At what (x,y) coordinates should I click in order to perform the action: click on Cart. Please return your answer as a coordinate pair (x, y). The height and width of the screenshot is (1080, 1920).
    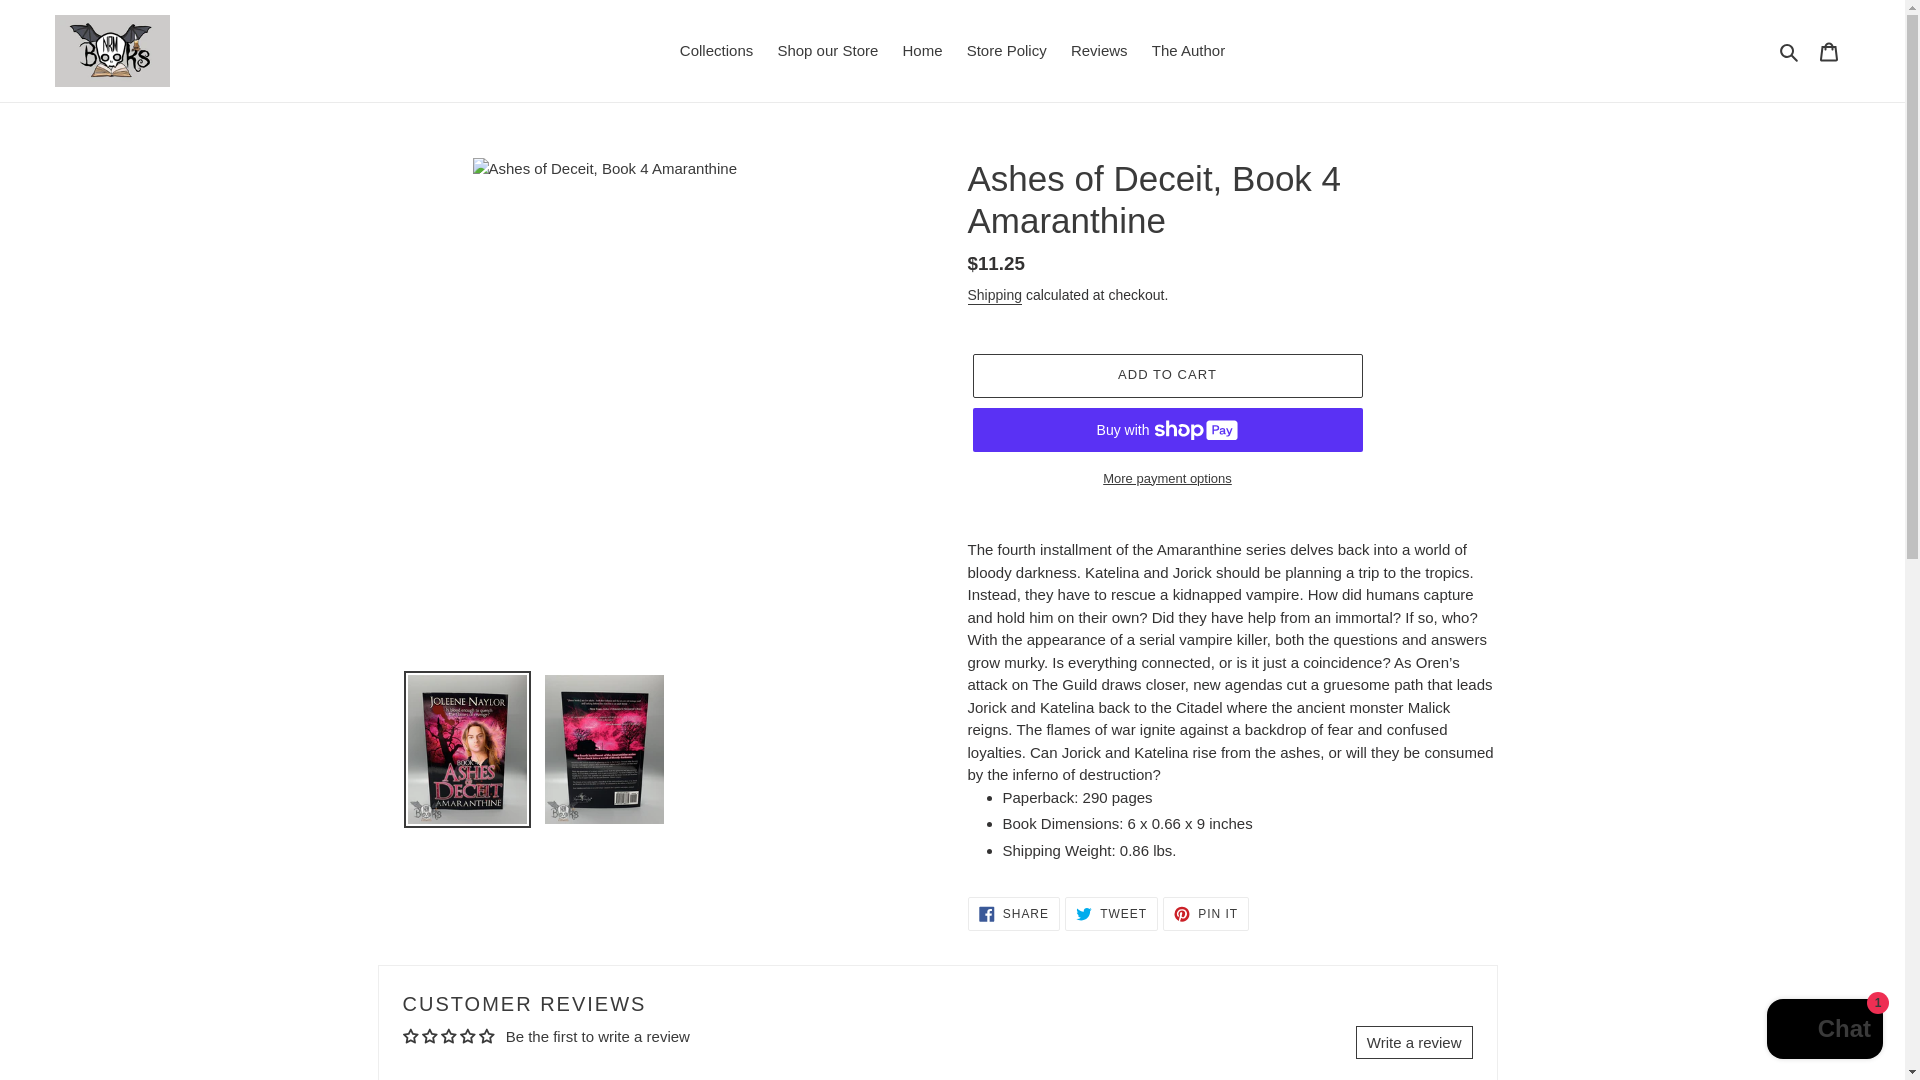
    Looking at the image, I should click on (1829, 52).